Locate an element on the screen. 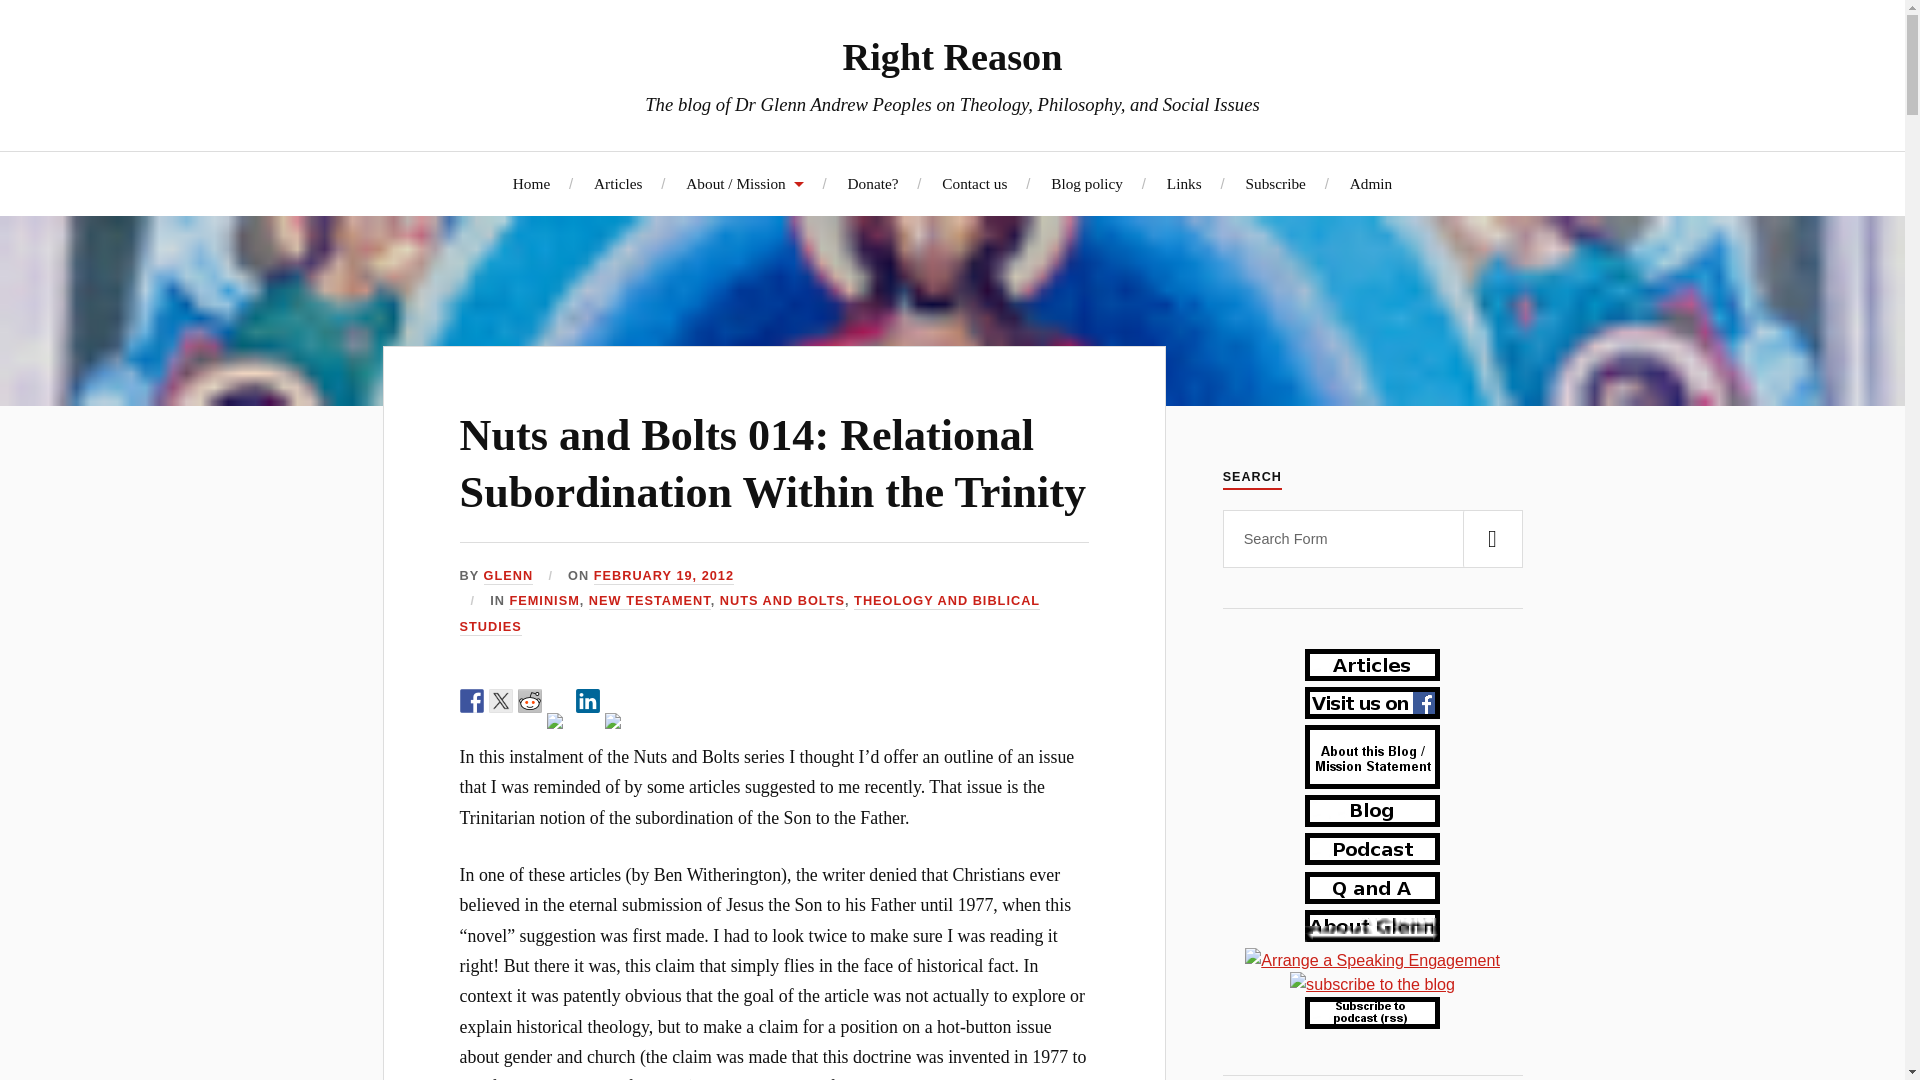 Image resolution: width=1920 pixels, height=1080 pixels. Share by email is located at coordinates (616, 724).